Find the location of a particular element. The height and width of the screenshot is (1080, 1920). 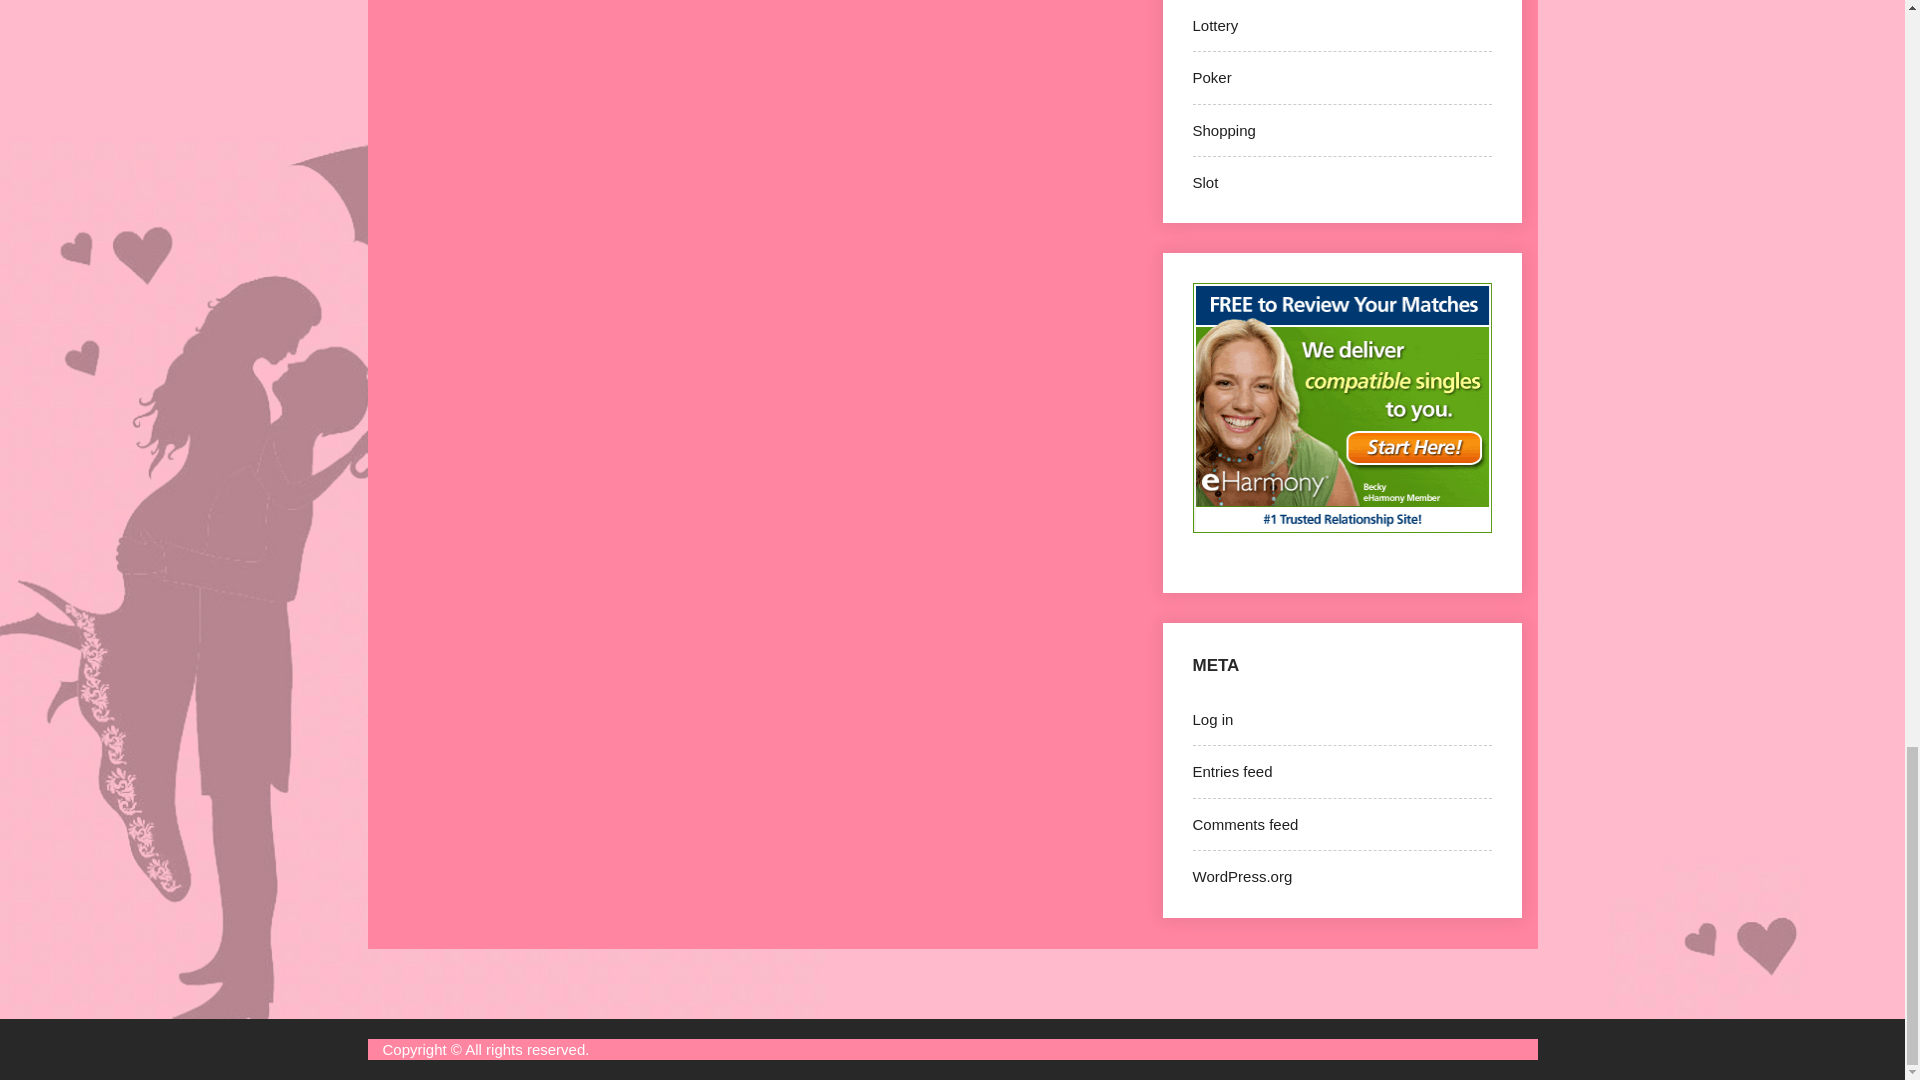

Shopping is located at coordinates (1224, 130).